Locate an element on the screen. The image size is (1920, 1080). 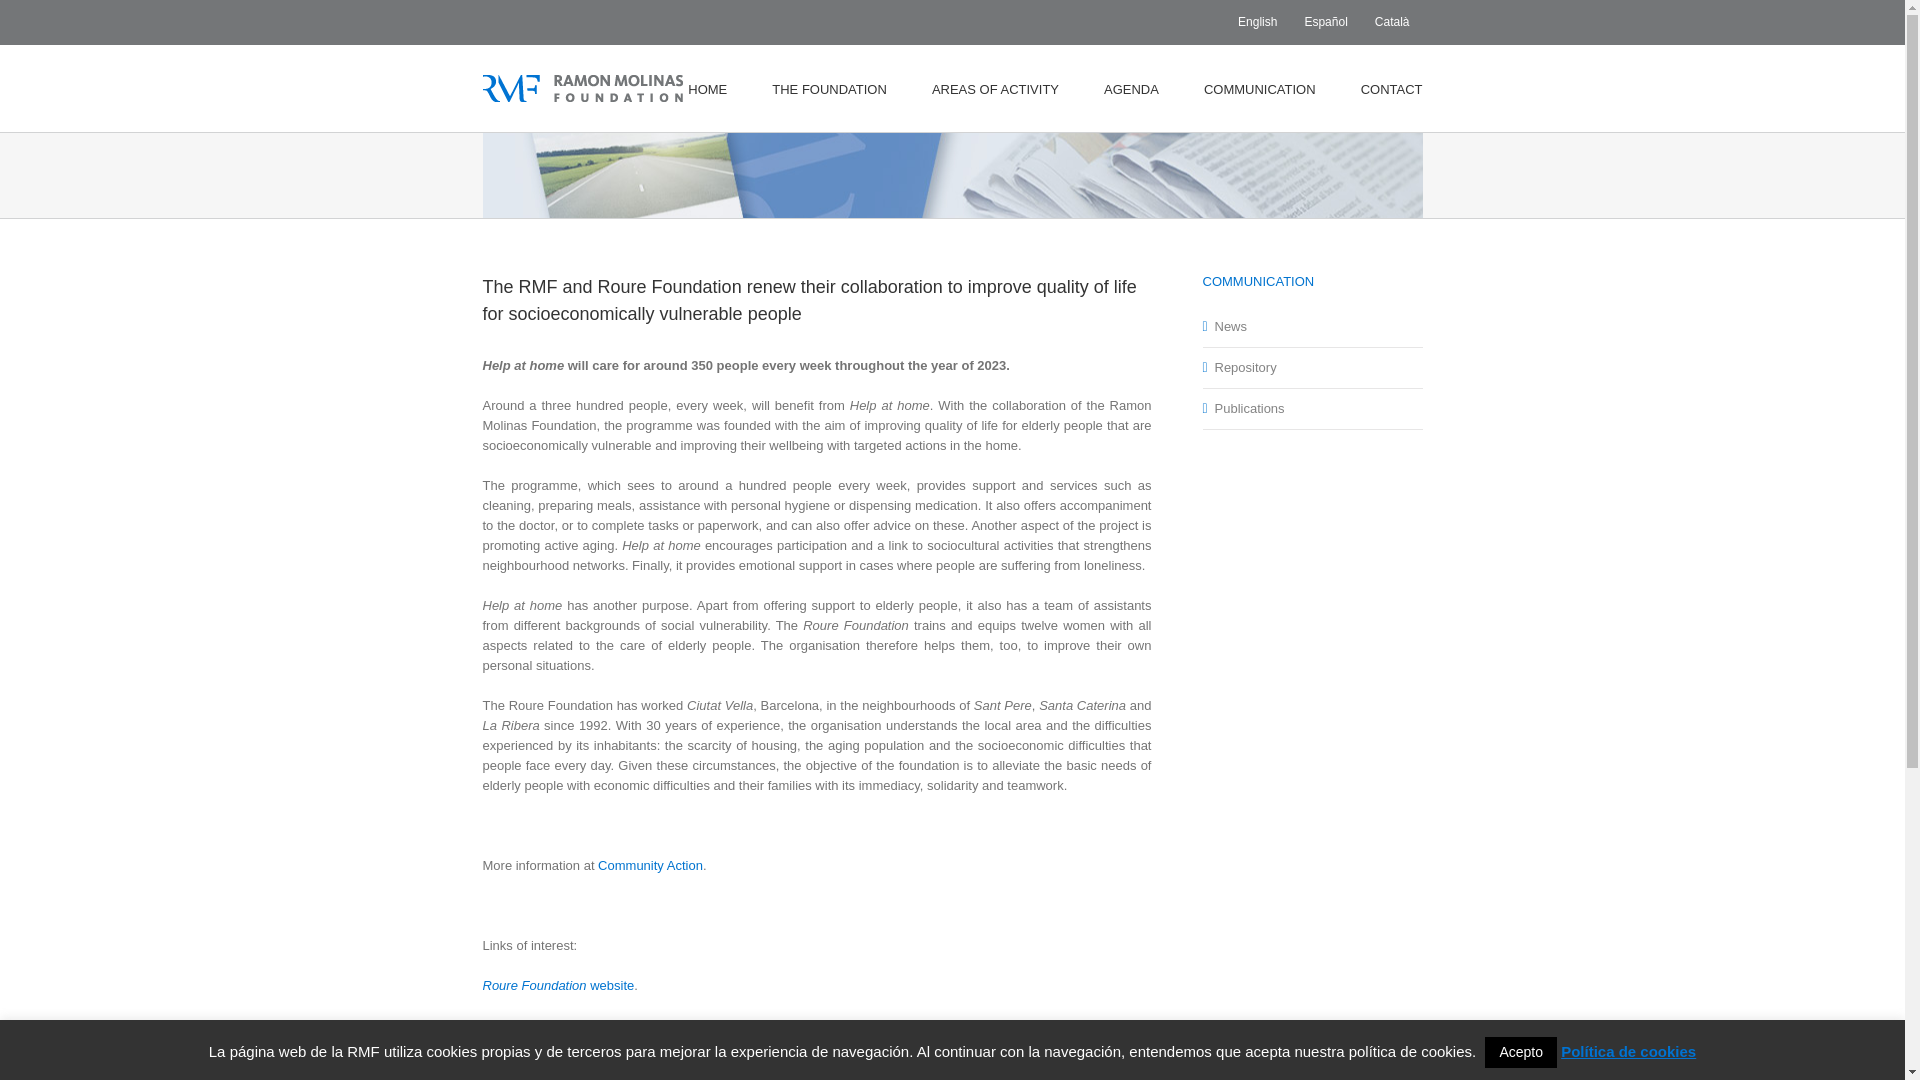
English is located at coordinates (1257, 22).